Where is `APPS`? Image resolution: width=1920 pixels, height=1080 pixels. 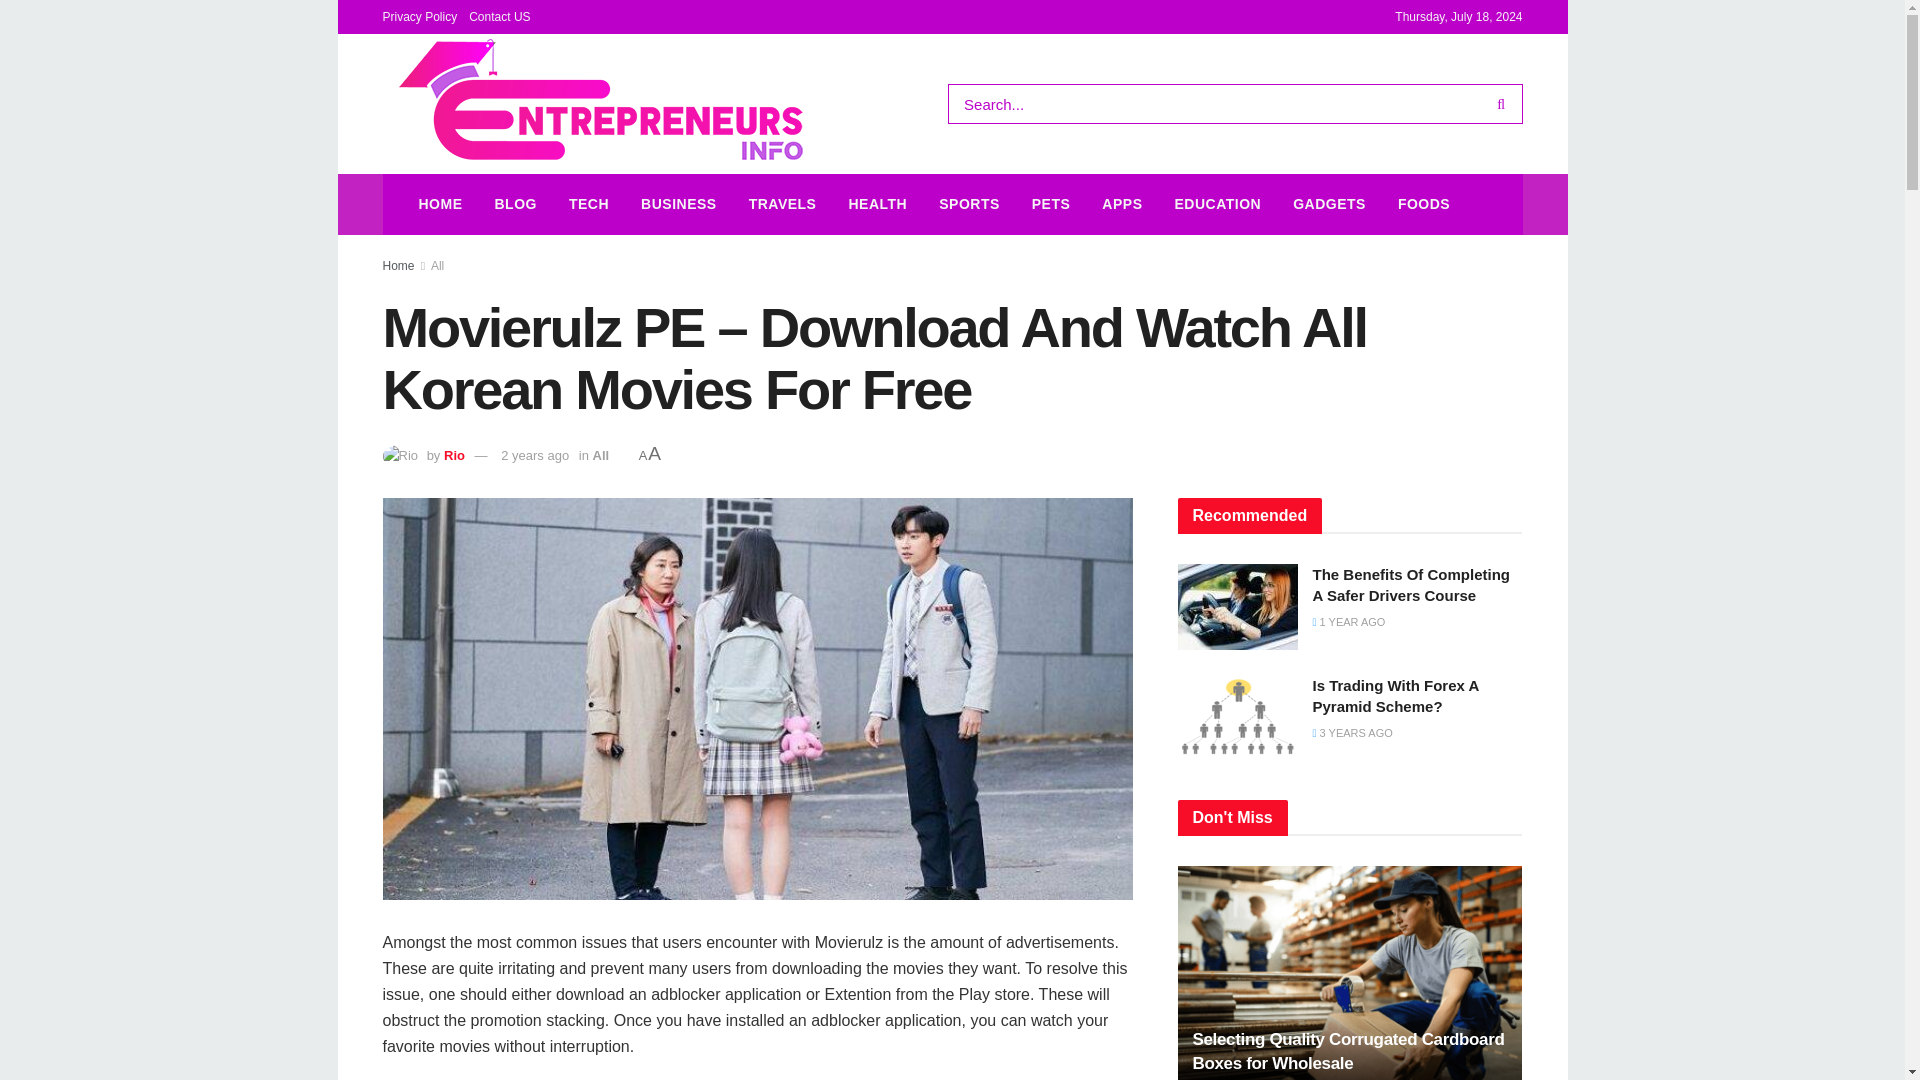 APPS is located at coordinates (1122, 204).